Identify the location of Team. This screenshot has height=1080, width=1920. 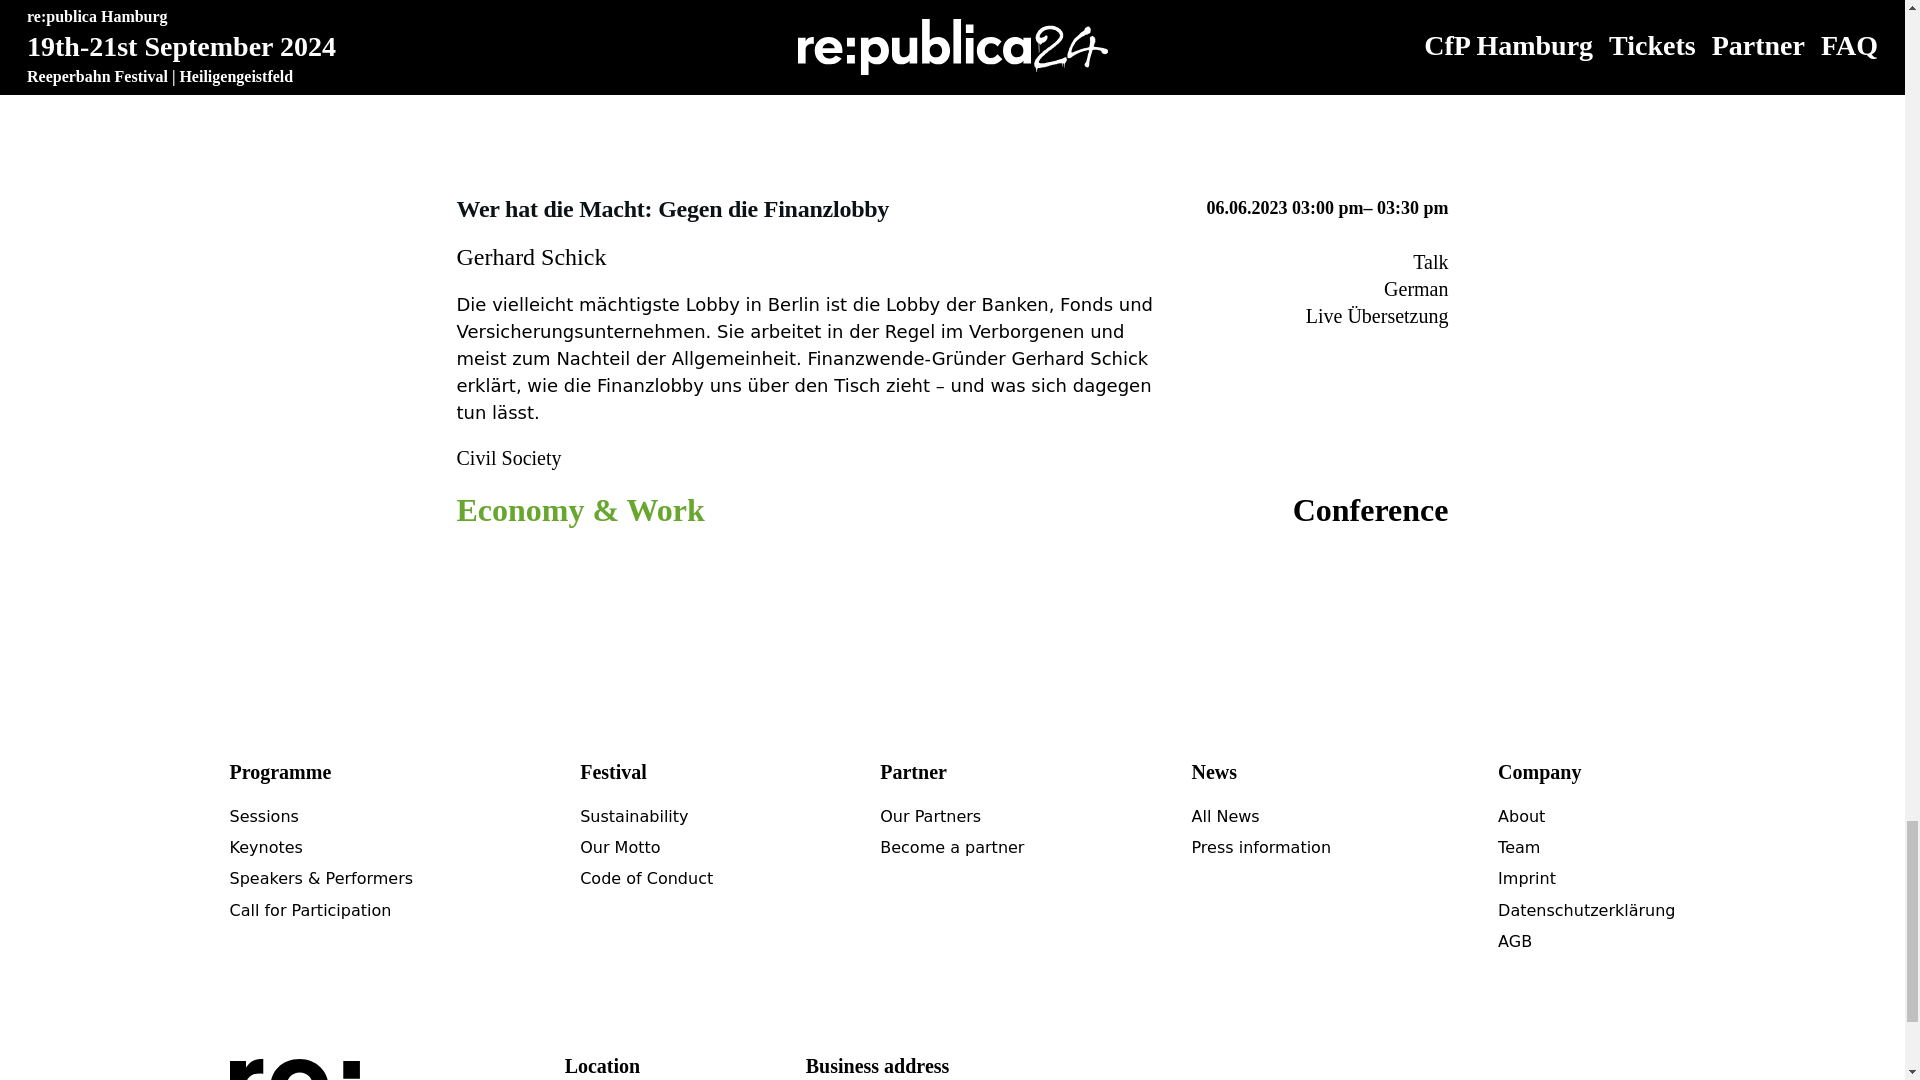
(1518, 848).